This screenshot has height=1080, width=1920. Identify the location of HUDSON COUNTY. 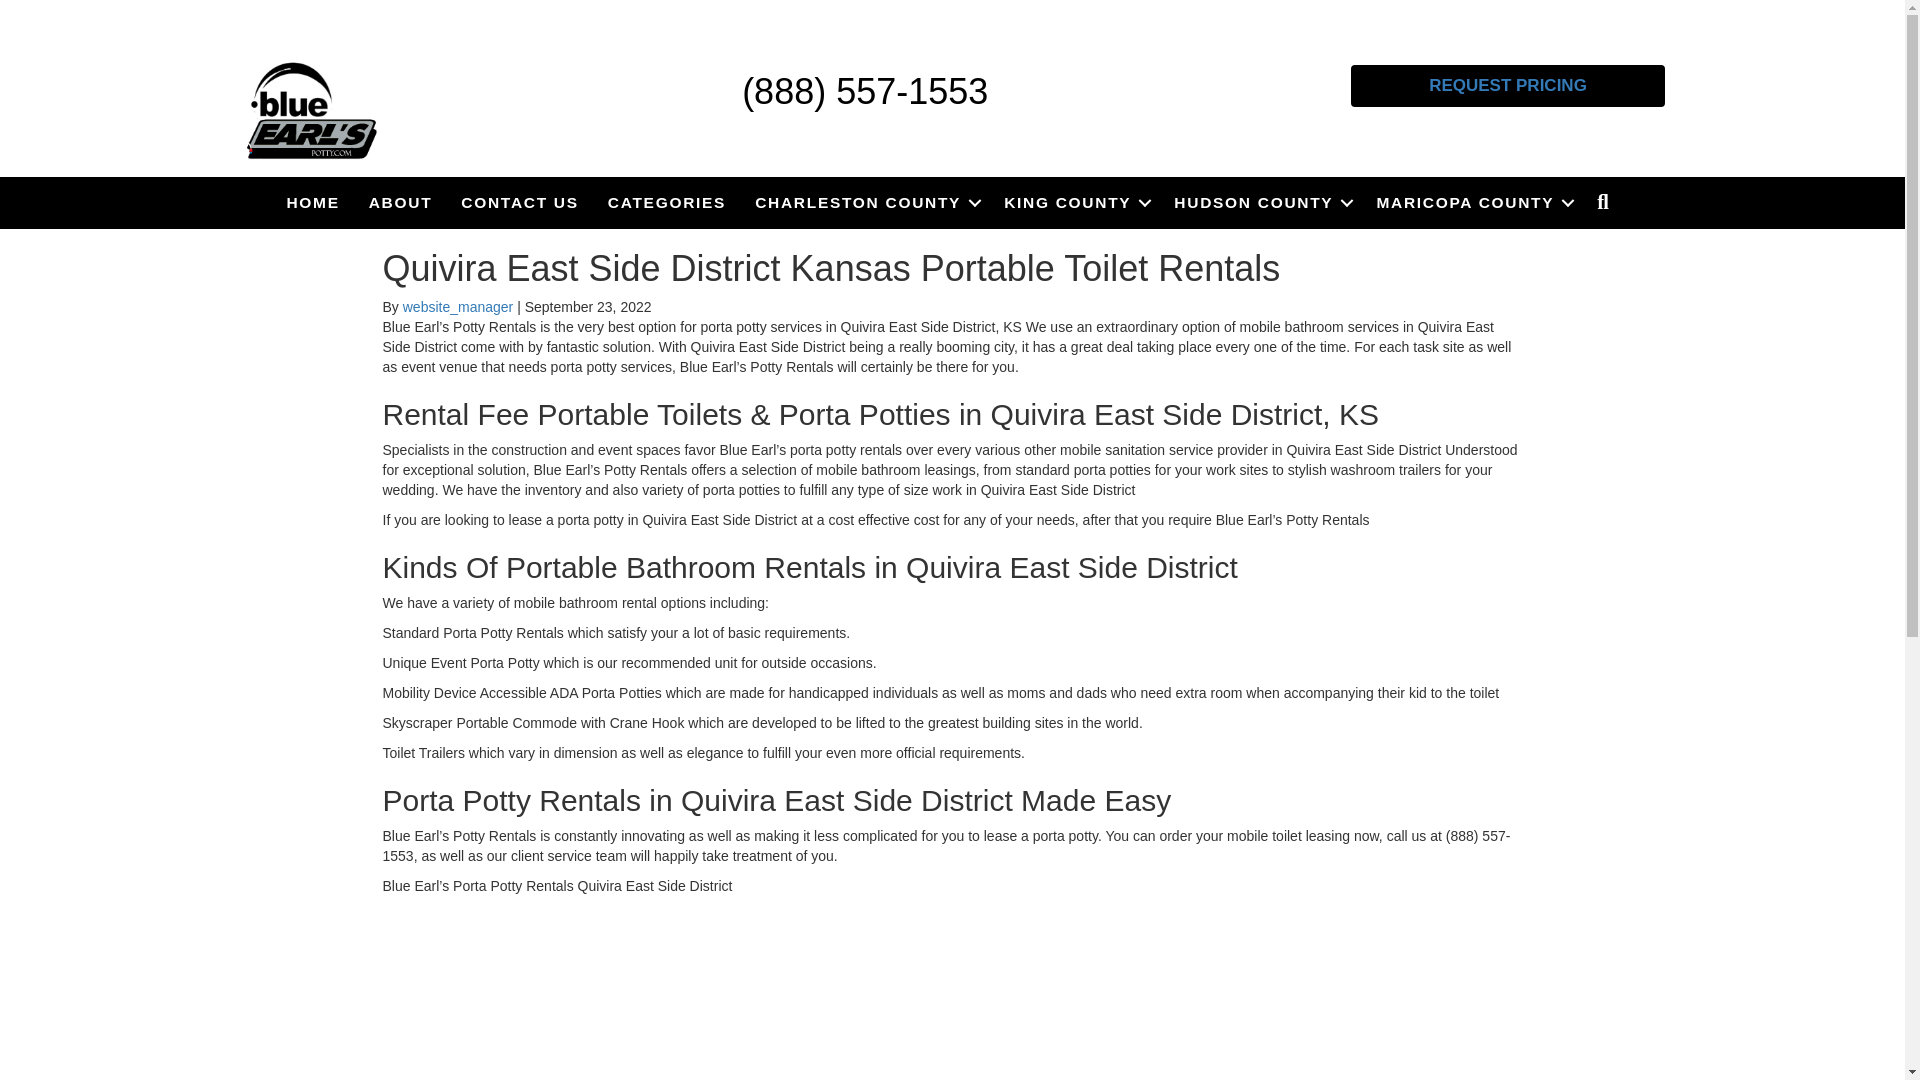
(1260, 202).